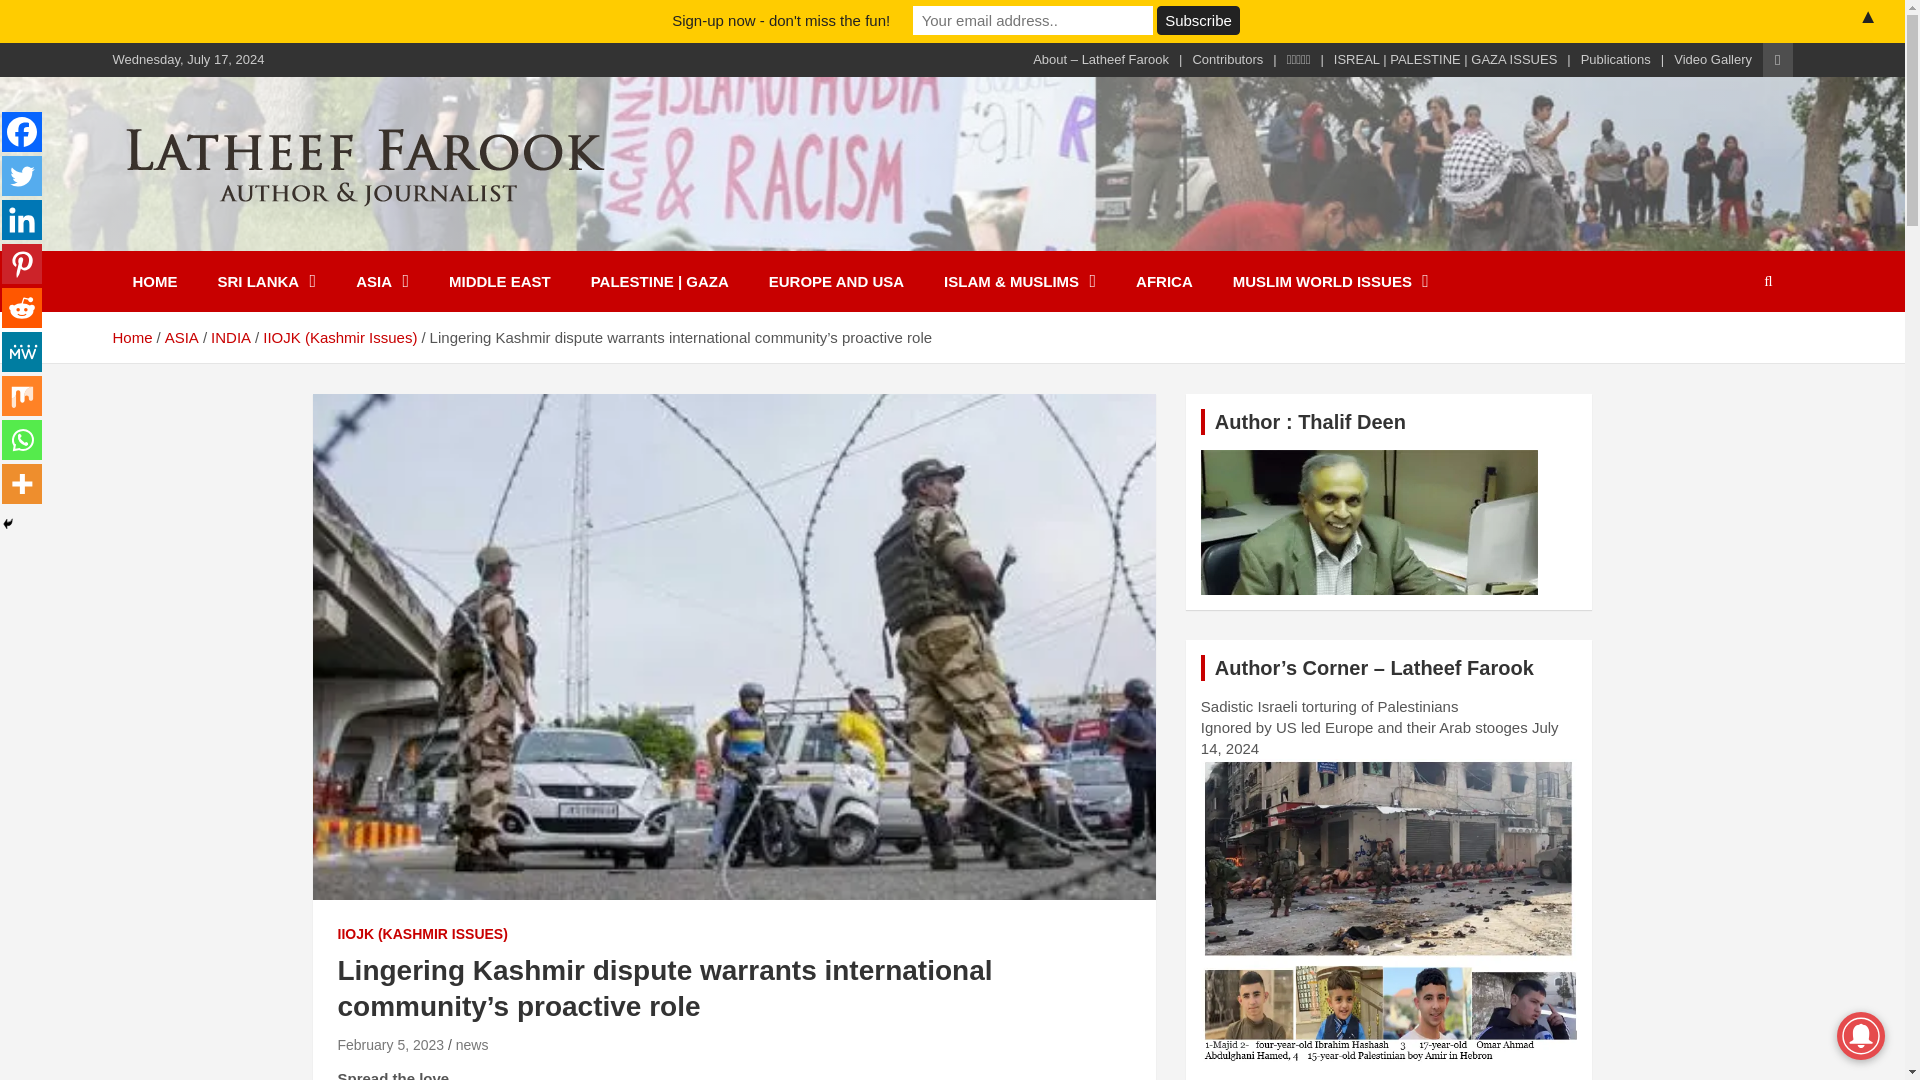  Describe the element at coordinates (154, 281) in the screenshot. I see `HOME` at that location.